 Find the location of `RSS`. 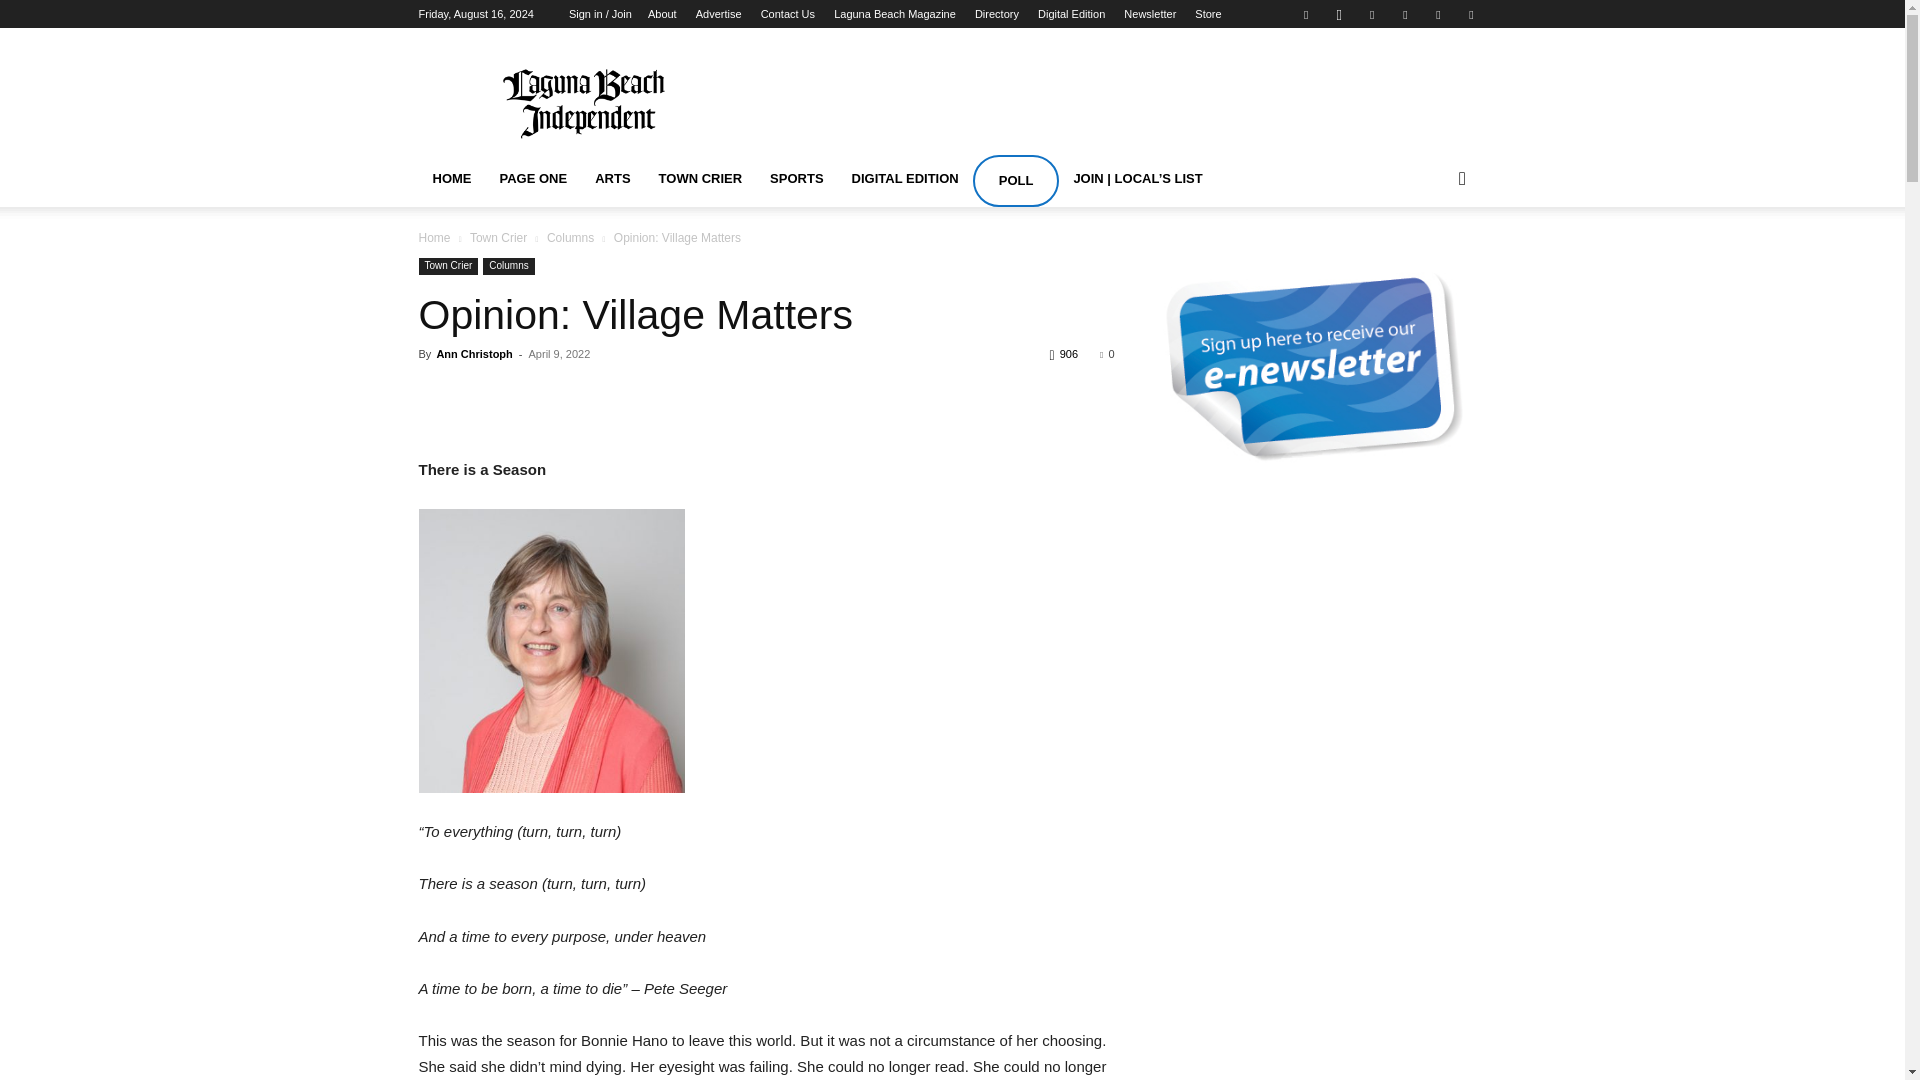

RSS is located at coordinates (1405, 14).